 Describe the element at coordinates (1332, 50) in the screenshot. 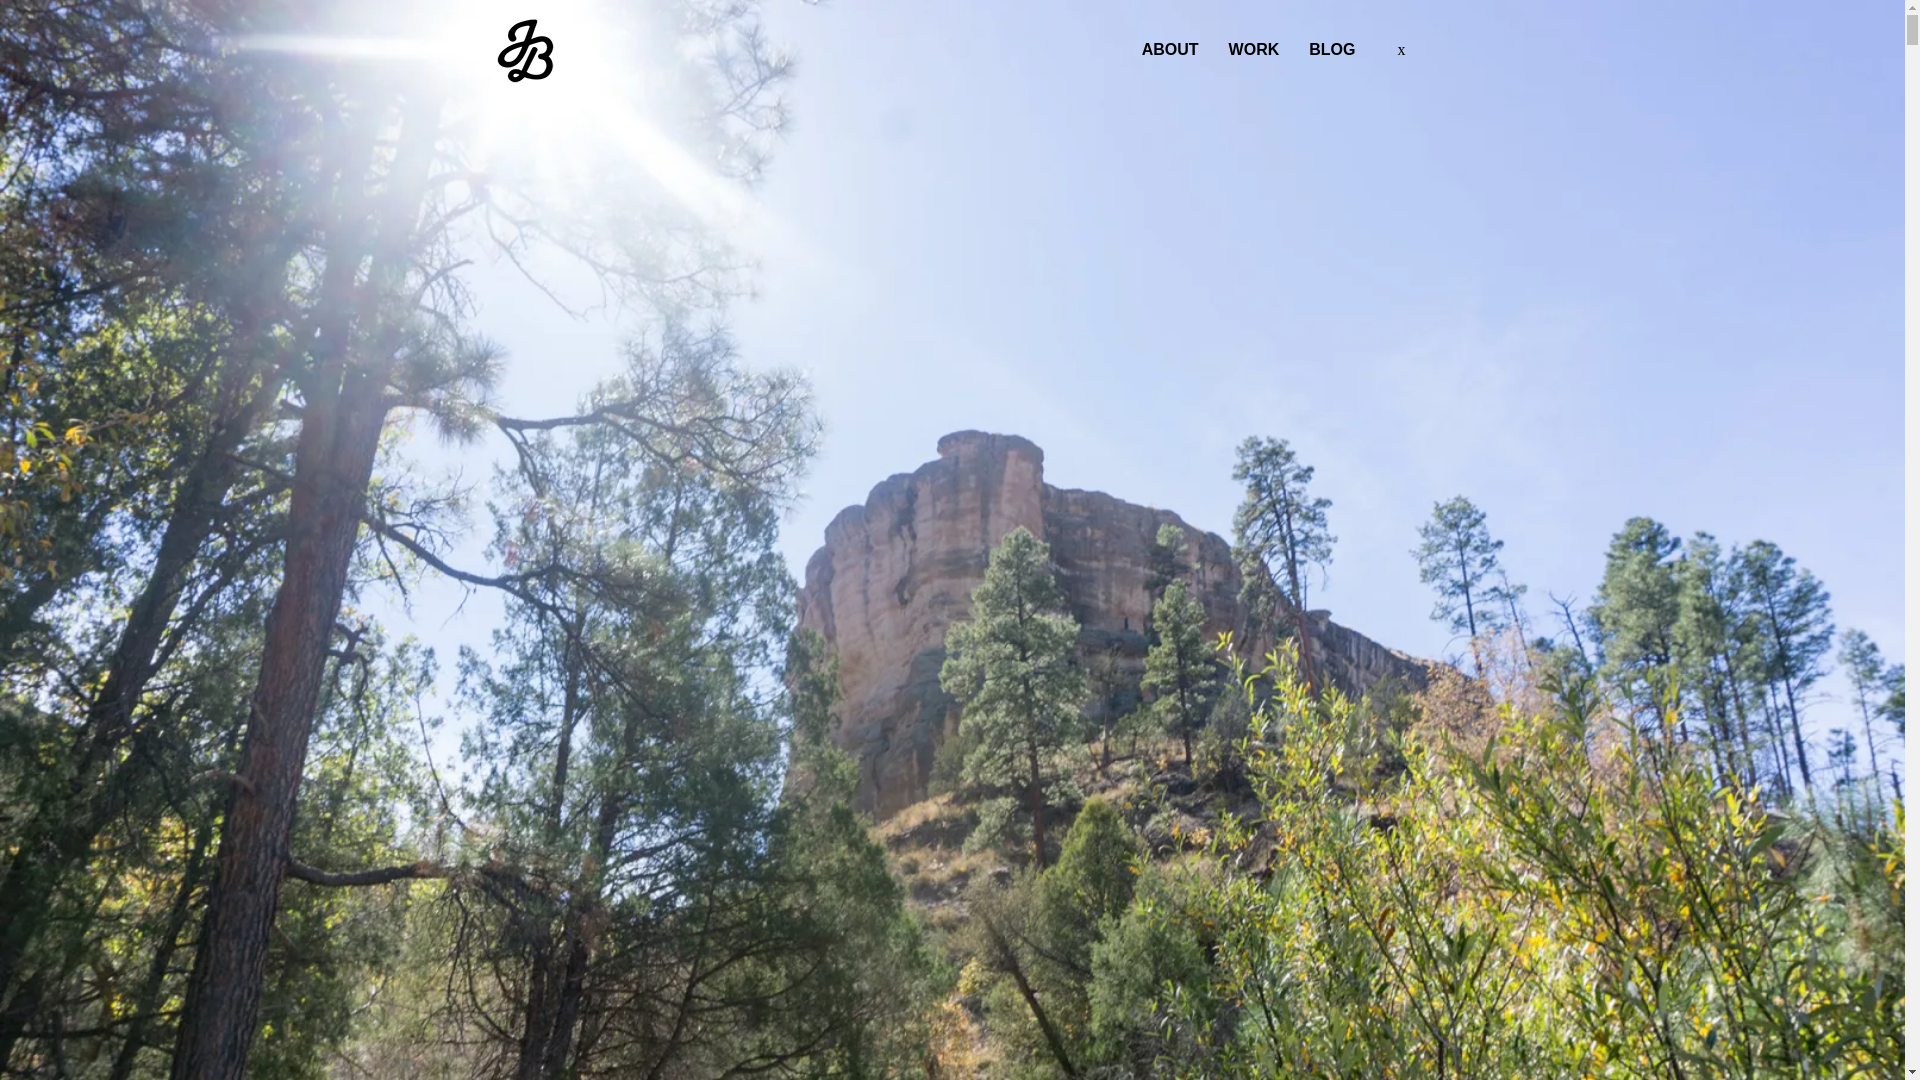

I see `BLOG` at that location.